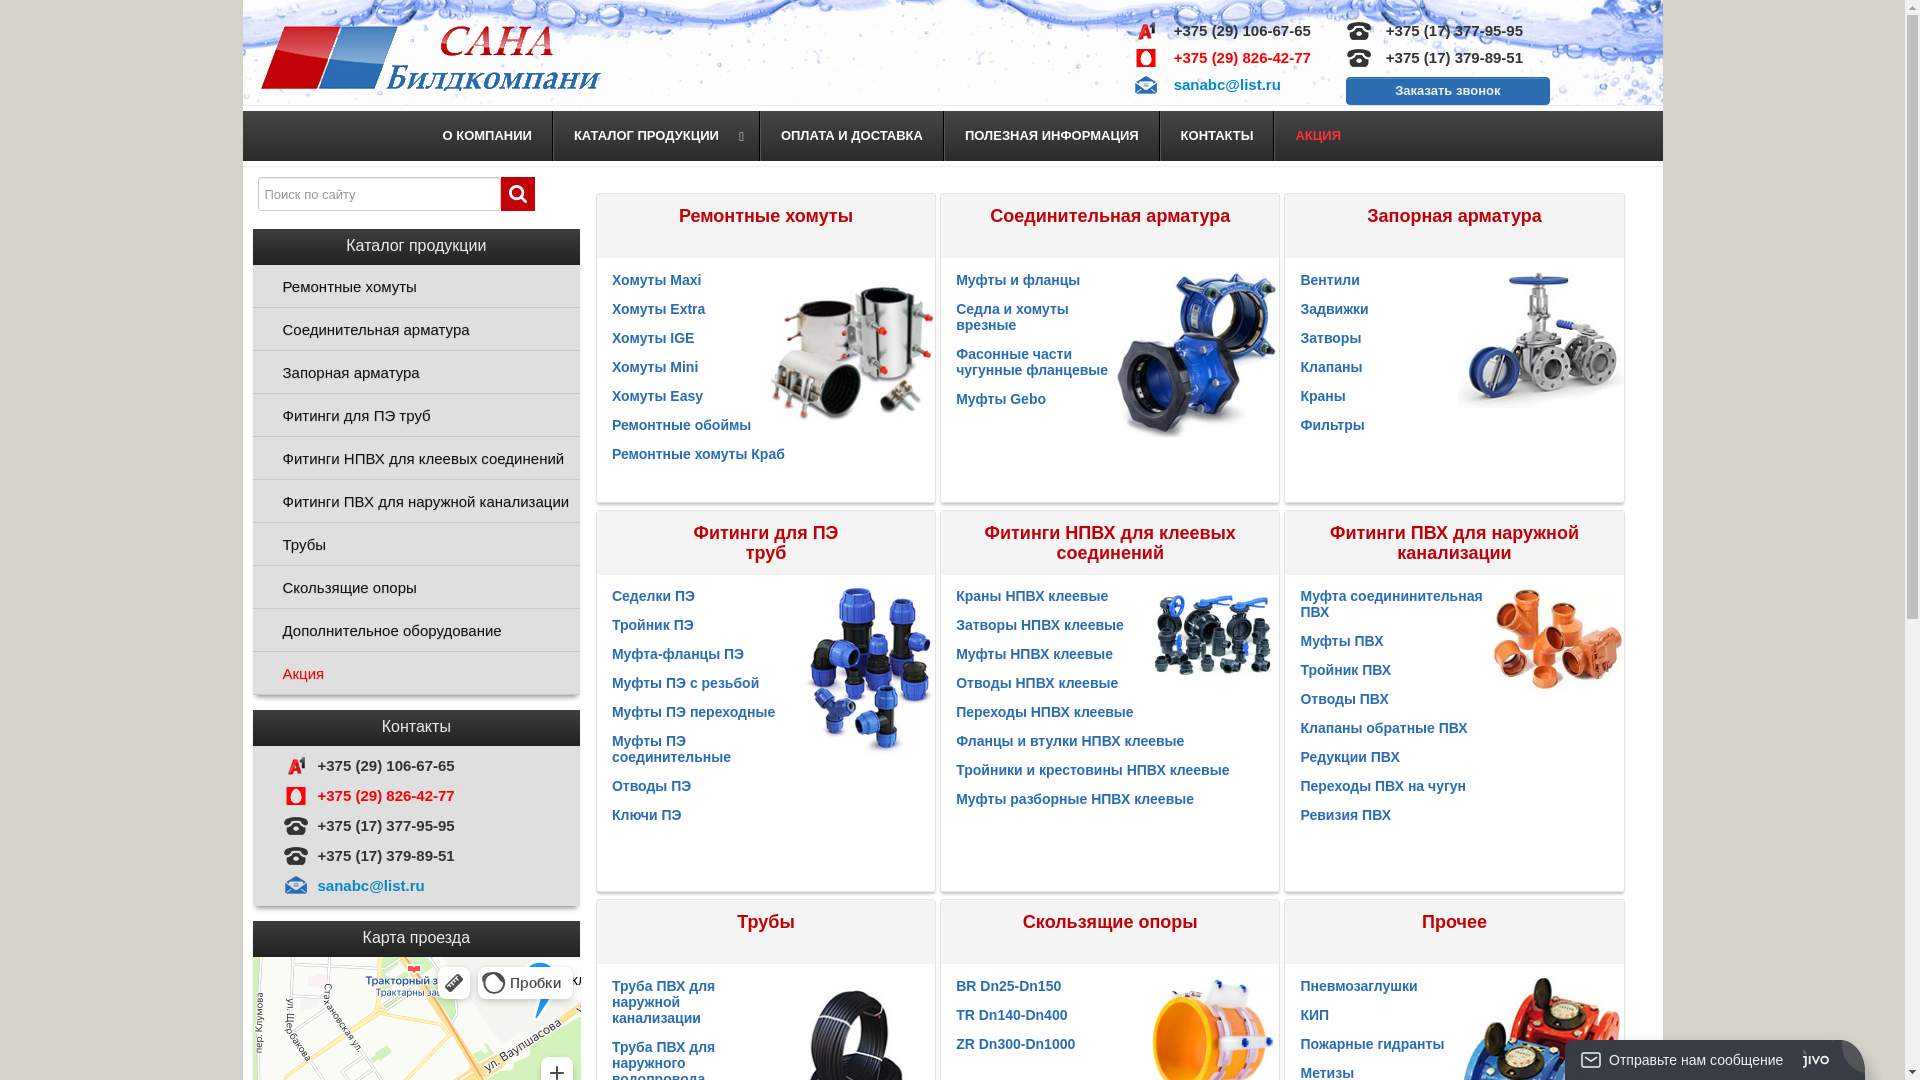 The height and width of the screenshot is (1080, 1920). I want to click on sanabc@list.ru, so click(372, 885).